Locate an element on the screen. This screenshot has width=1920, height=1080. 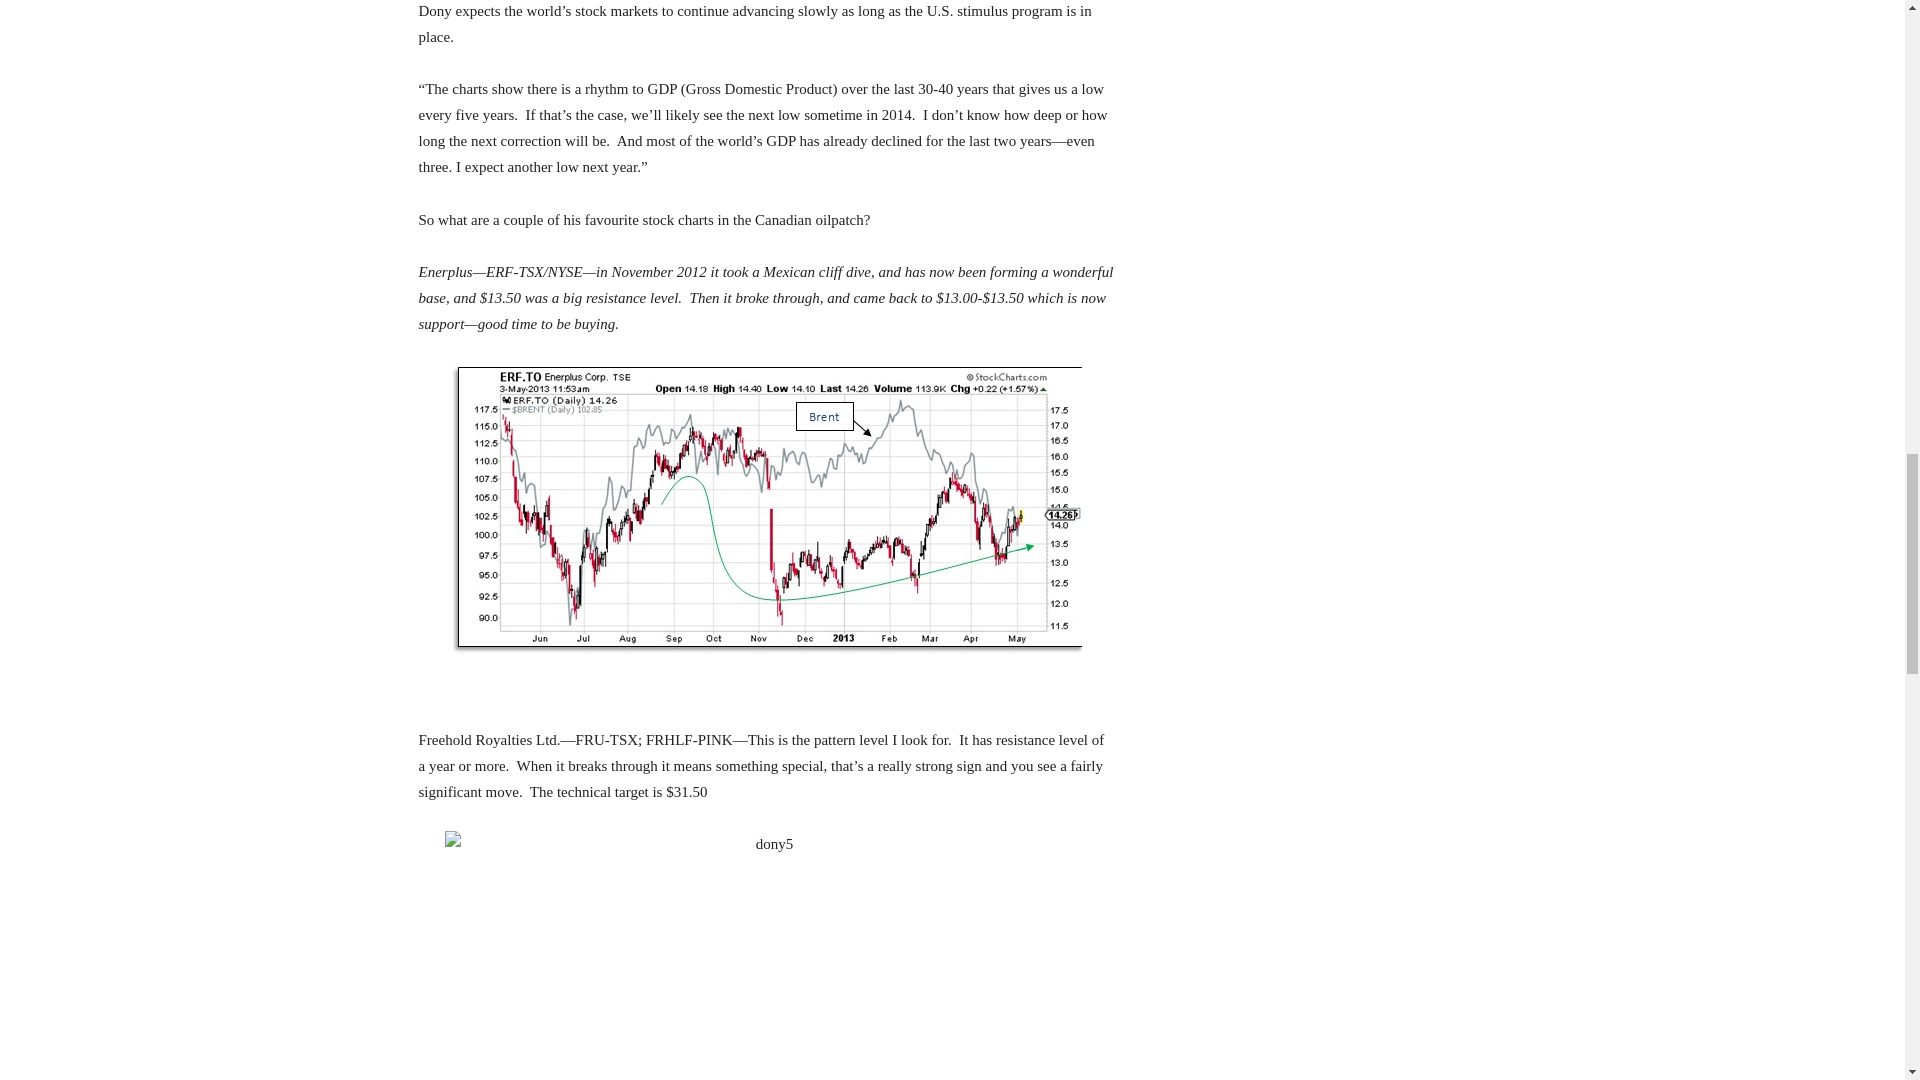
dony5 is located at coordinates (766, 955).